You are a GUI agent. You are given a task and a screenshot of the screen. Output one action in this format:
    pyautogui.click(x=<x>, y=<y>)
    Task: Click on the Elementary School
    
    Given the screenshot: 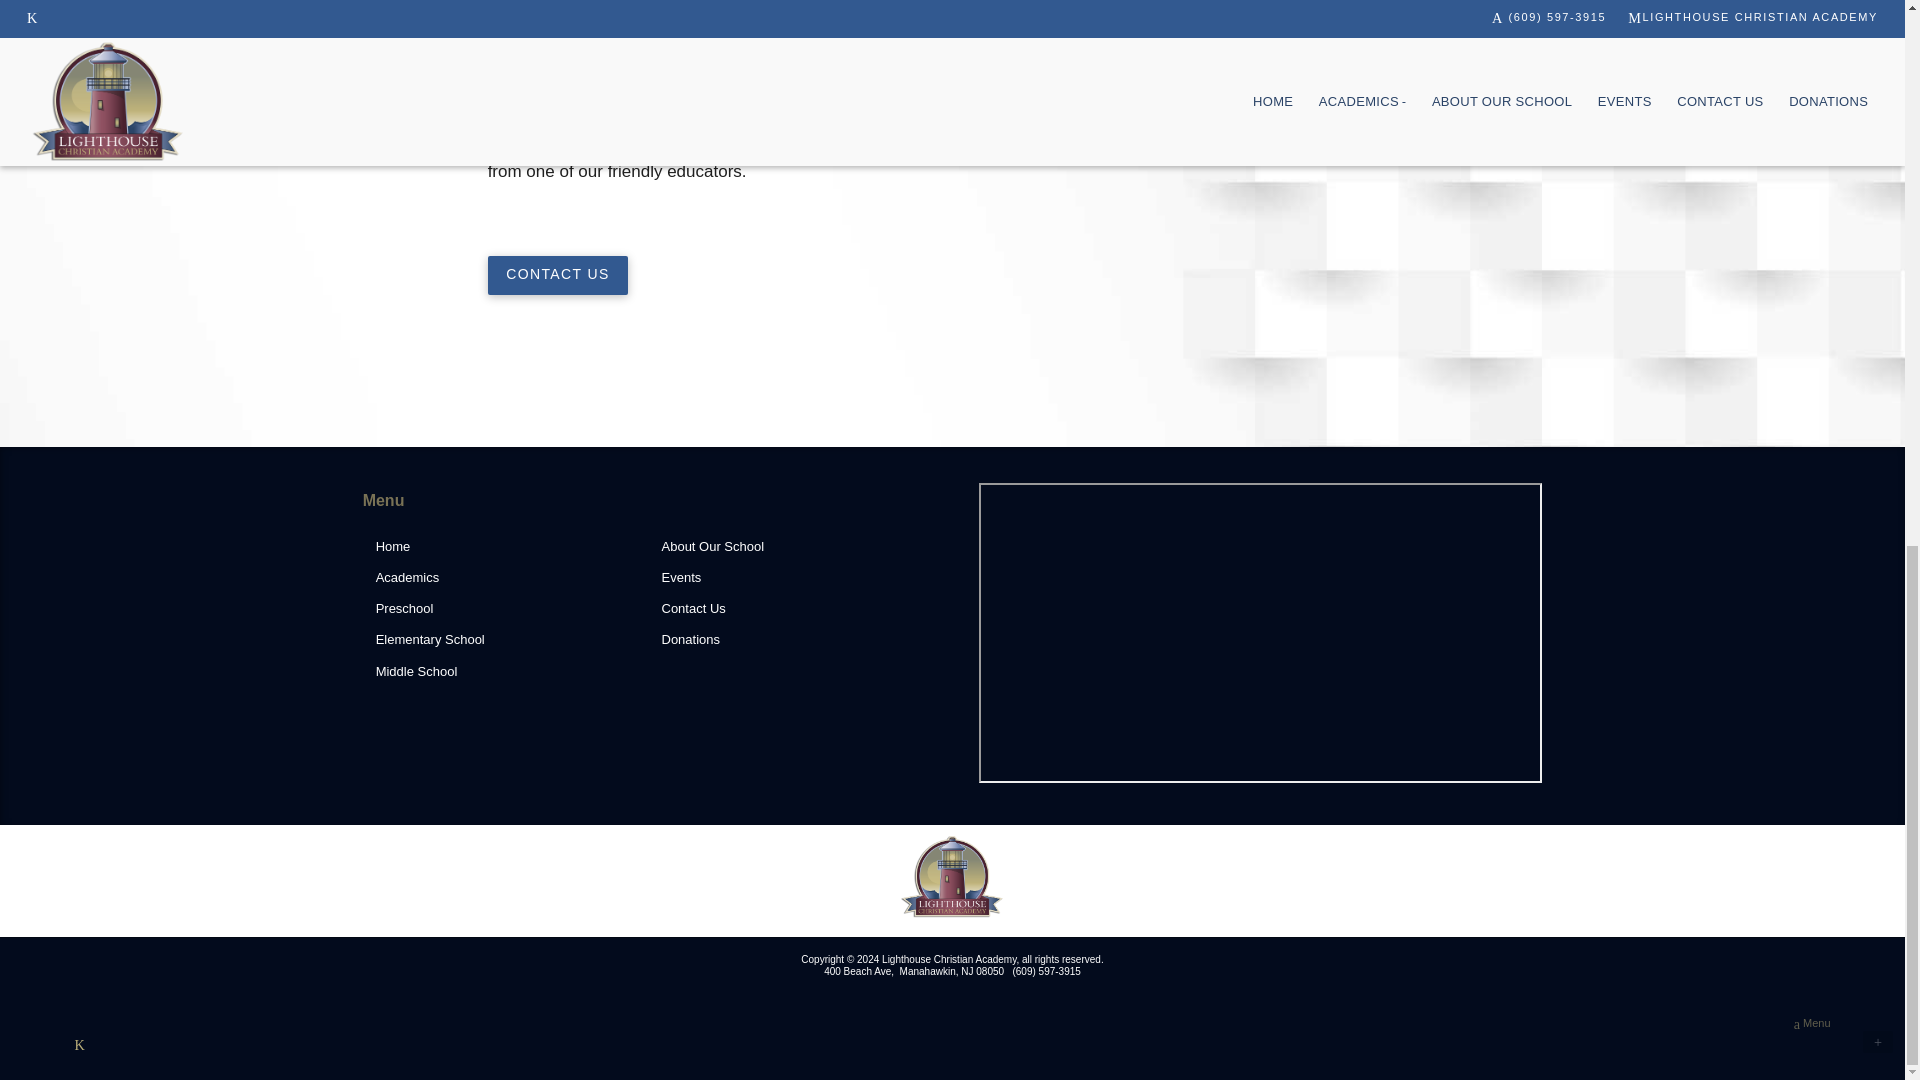 What is the action you would take?
    pyautogui.click(x=502, y=640)
    